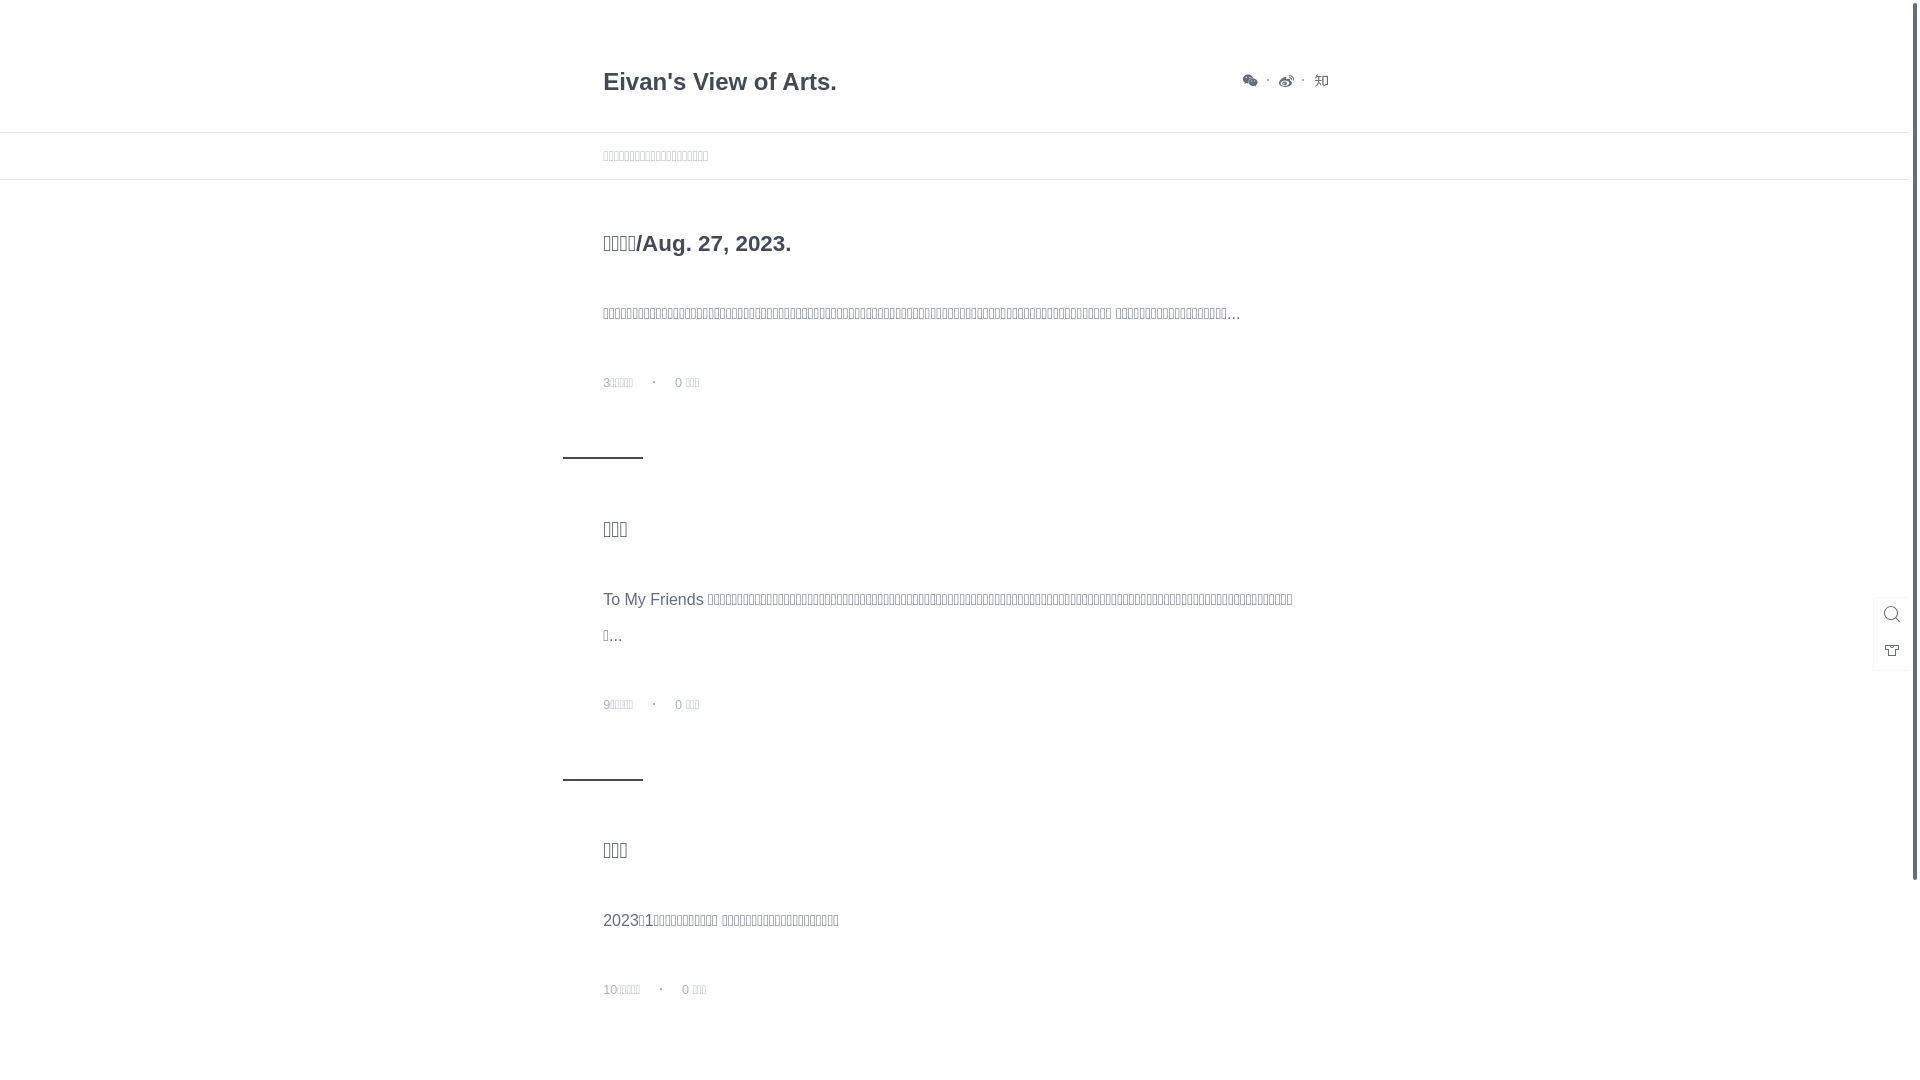 The image size is (1920, 1080). I want to click on Wechat, so click(1251, 80).